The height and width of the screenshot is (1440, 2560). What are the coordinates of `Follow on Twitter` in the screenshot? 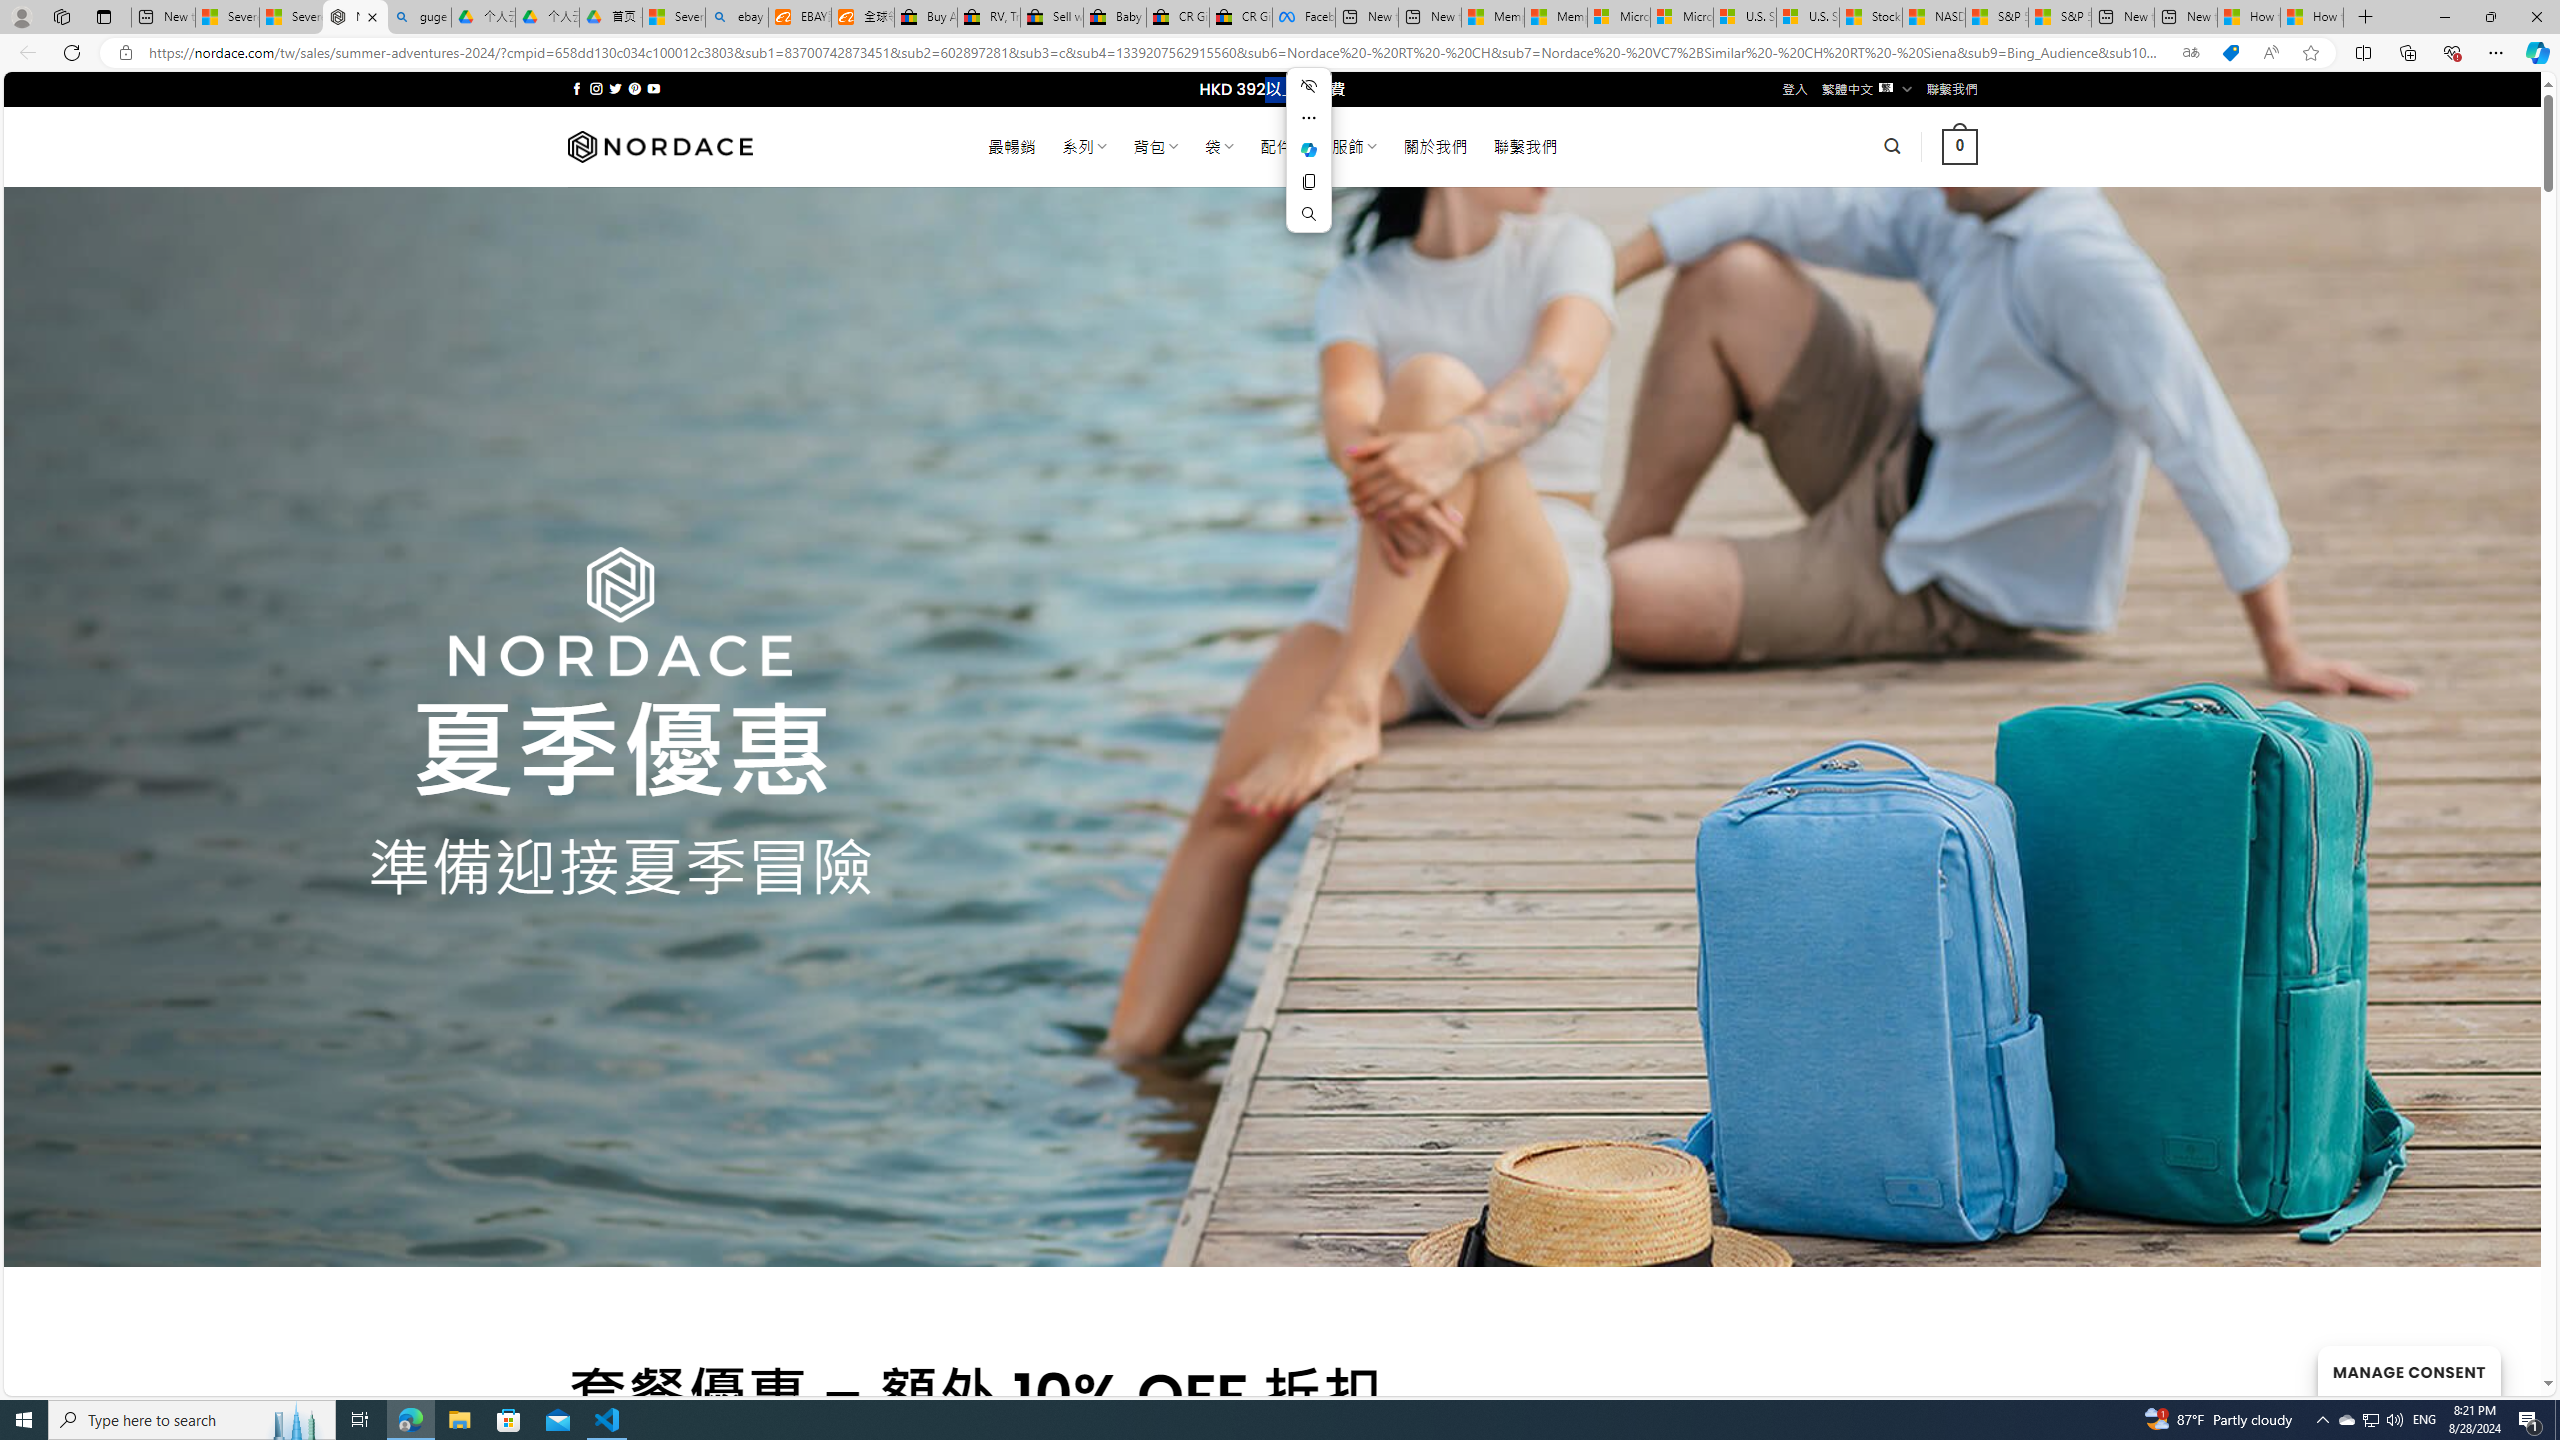 It's located at (616, 88).